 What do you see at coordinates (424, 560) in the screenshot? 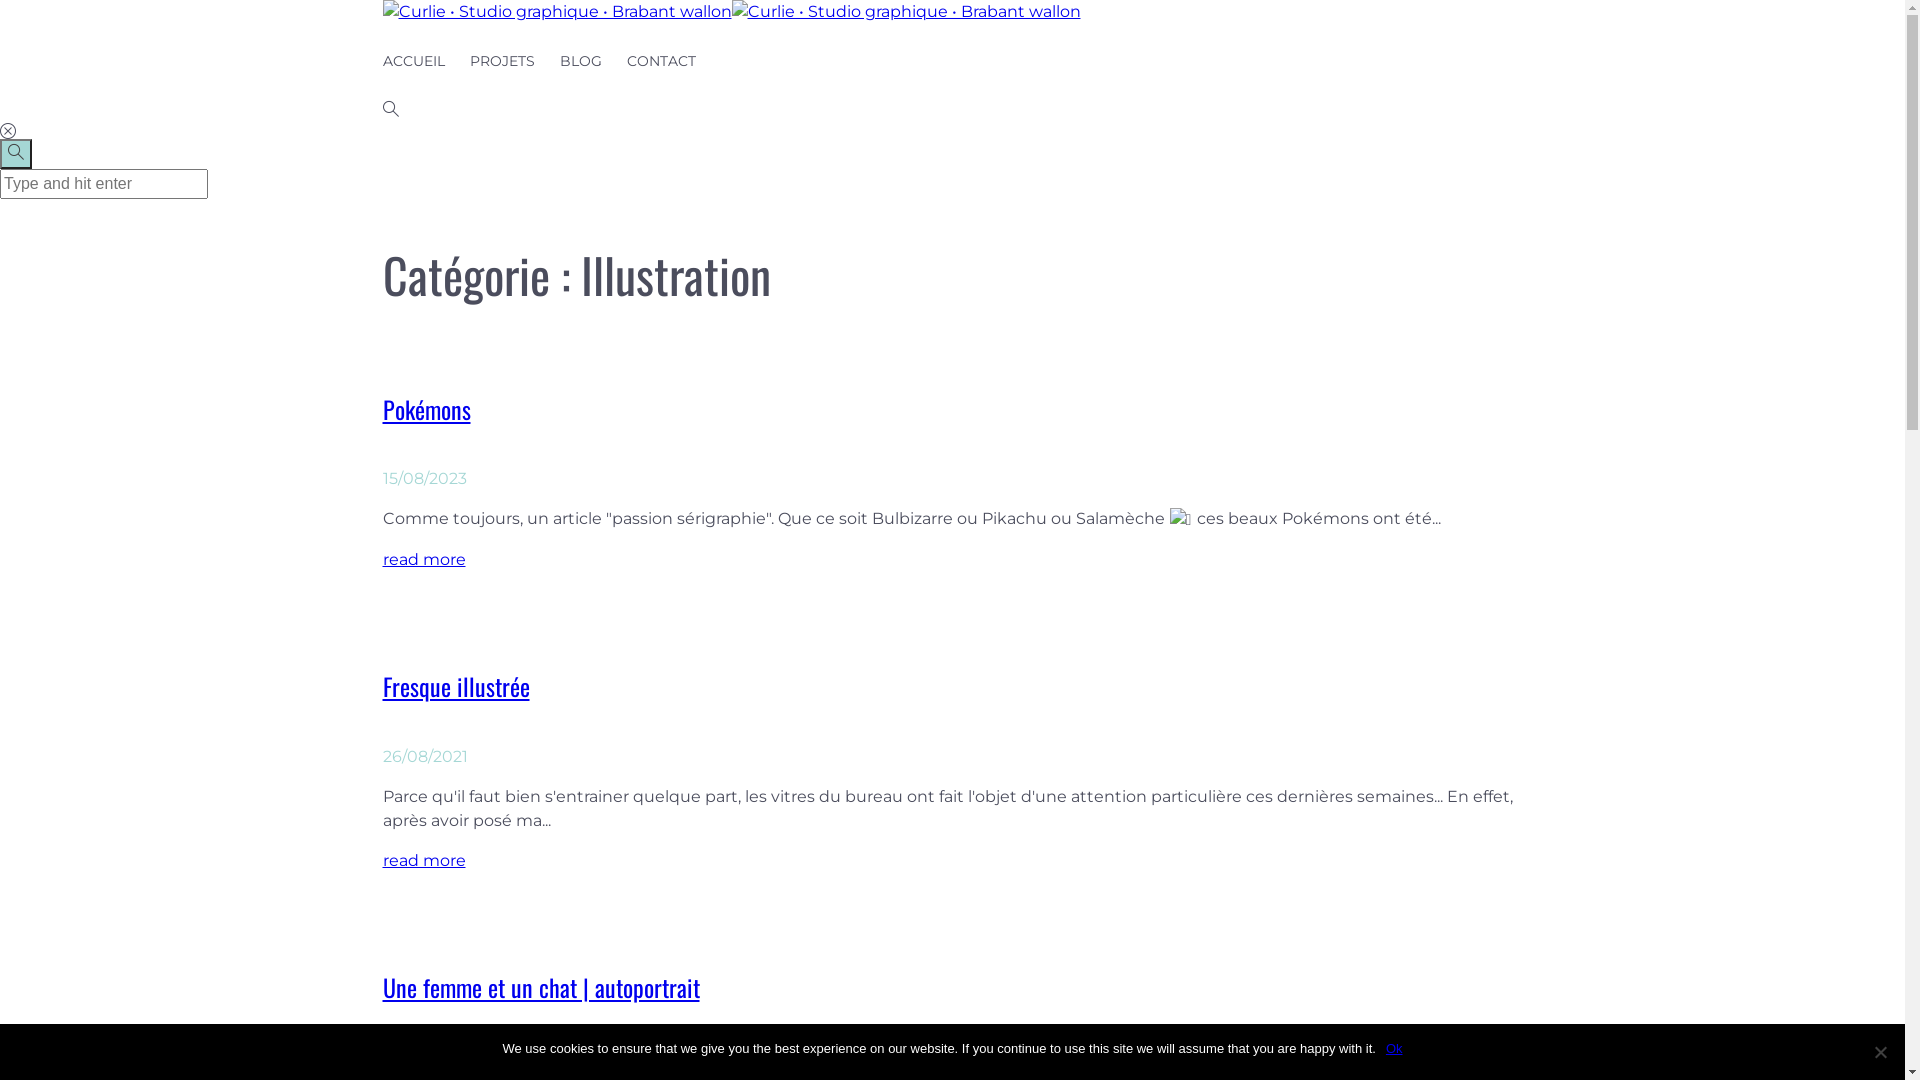
I see `read more` at bounding box center [424, 560].